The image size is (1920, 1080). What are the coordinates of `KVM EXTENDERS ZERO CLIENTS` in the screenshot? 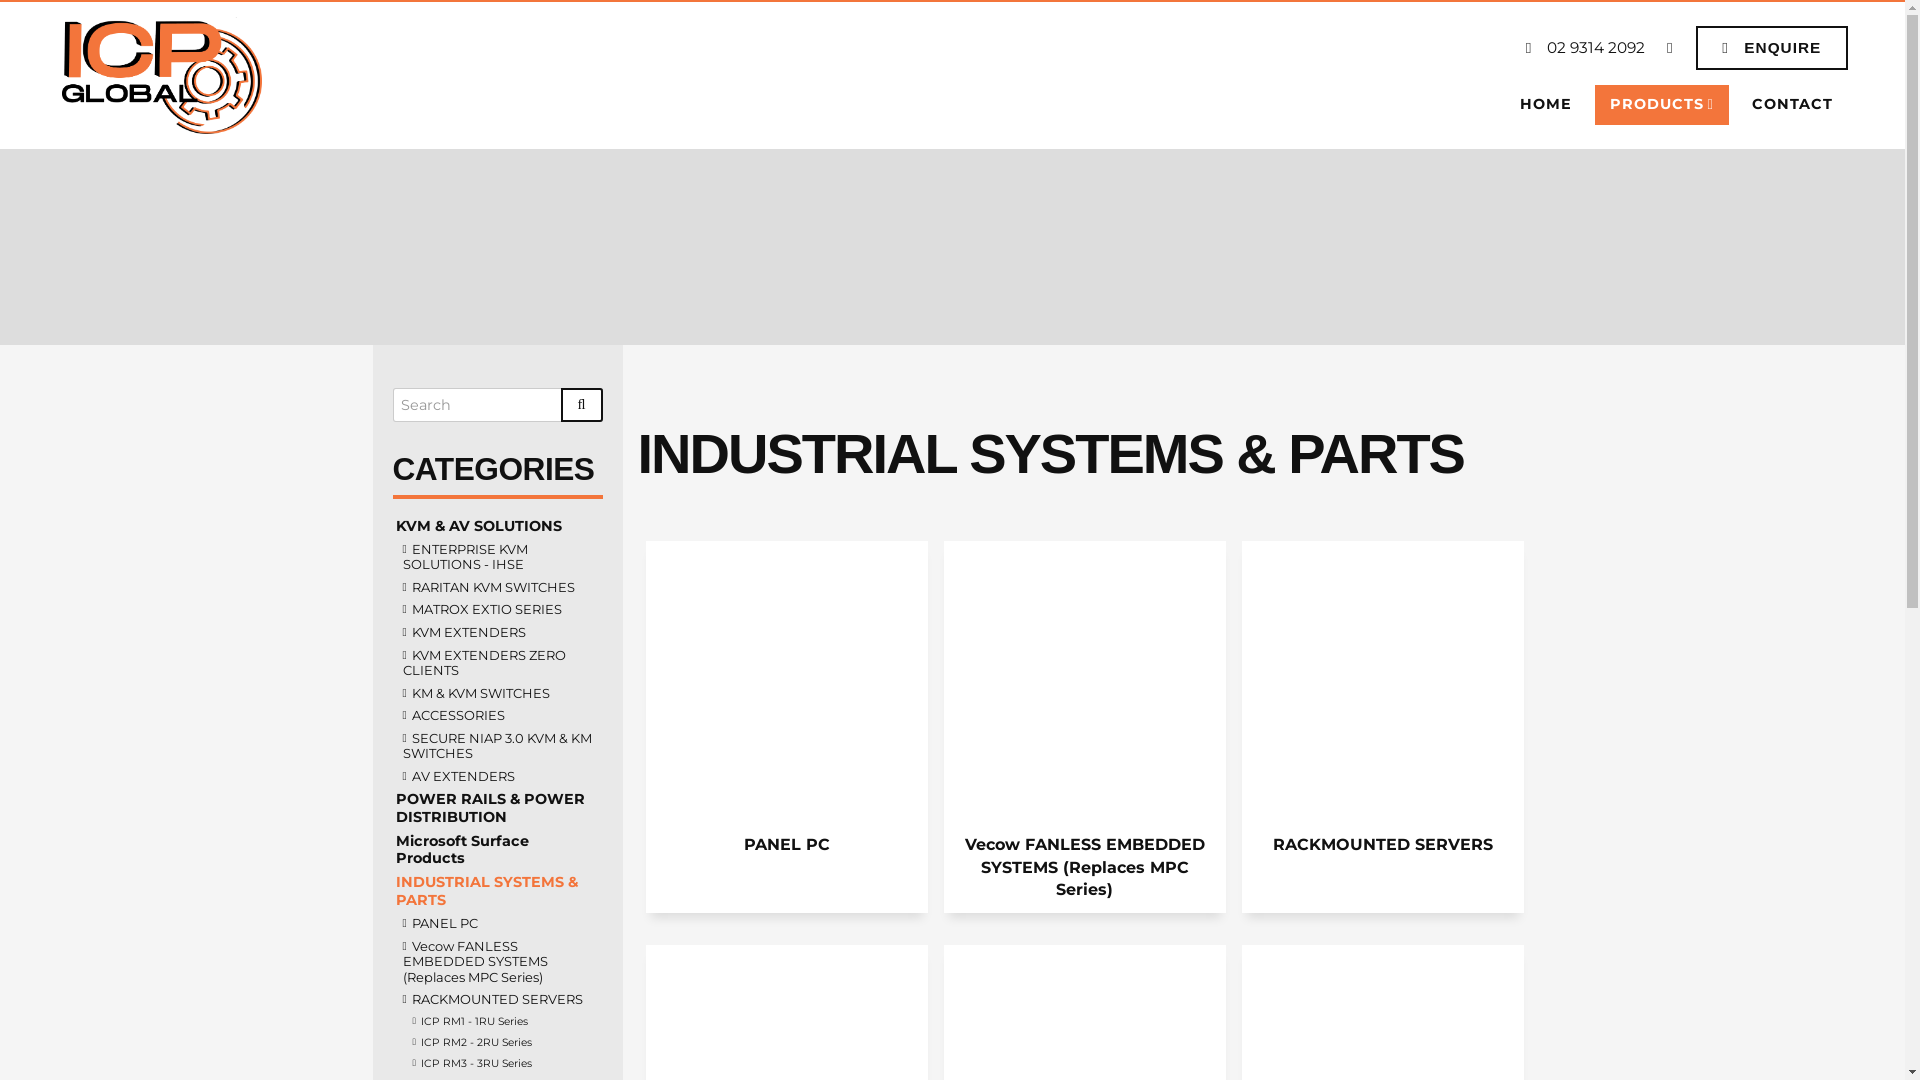 It's located at (497, 664).